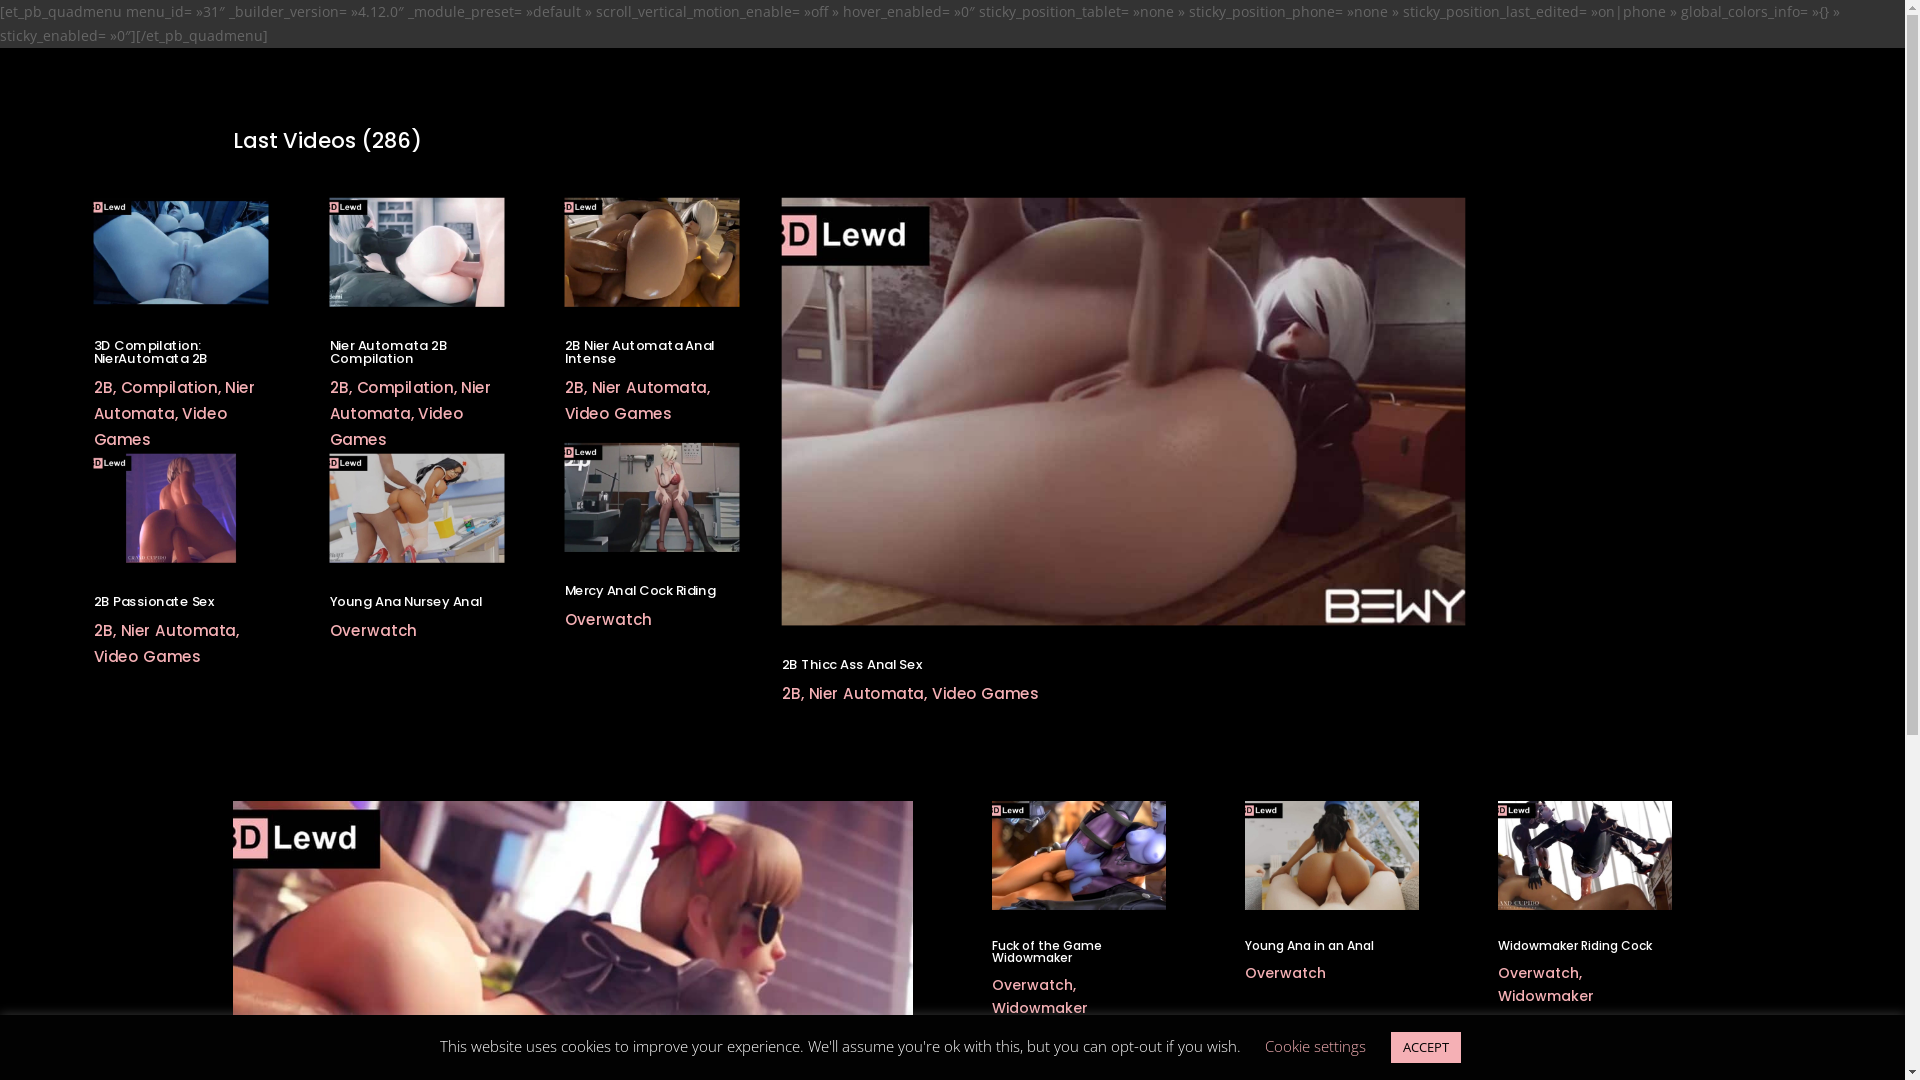 The image size is (1920, 1080). Describe the element at coordinates (982, 693) in the screenshot. I see `Video Games` at that location.